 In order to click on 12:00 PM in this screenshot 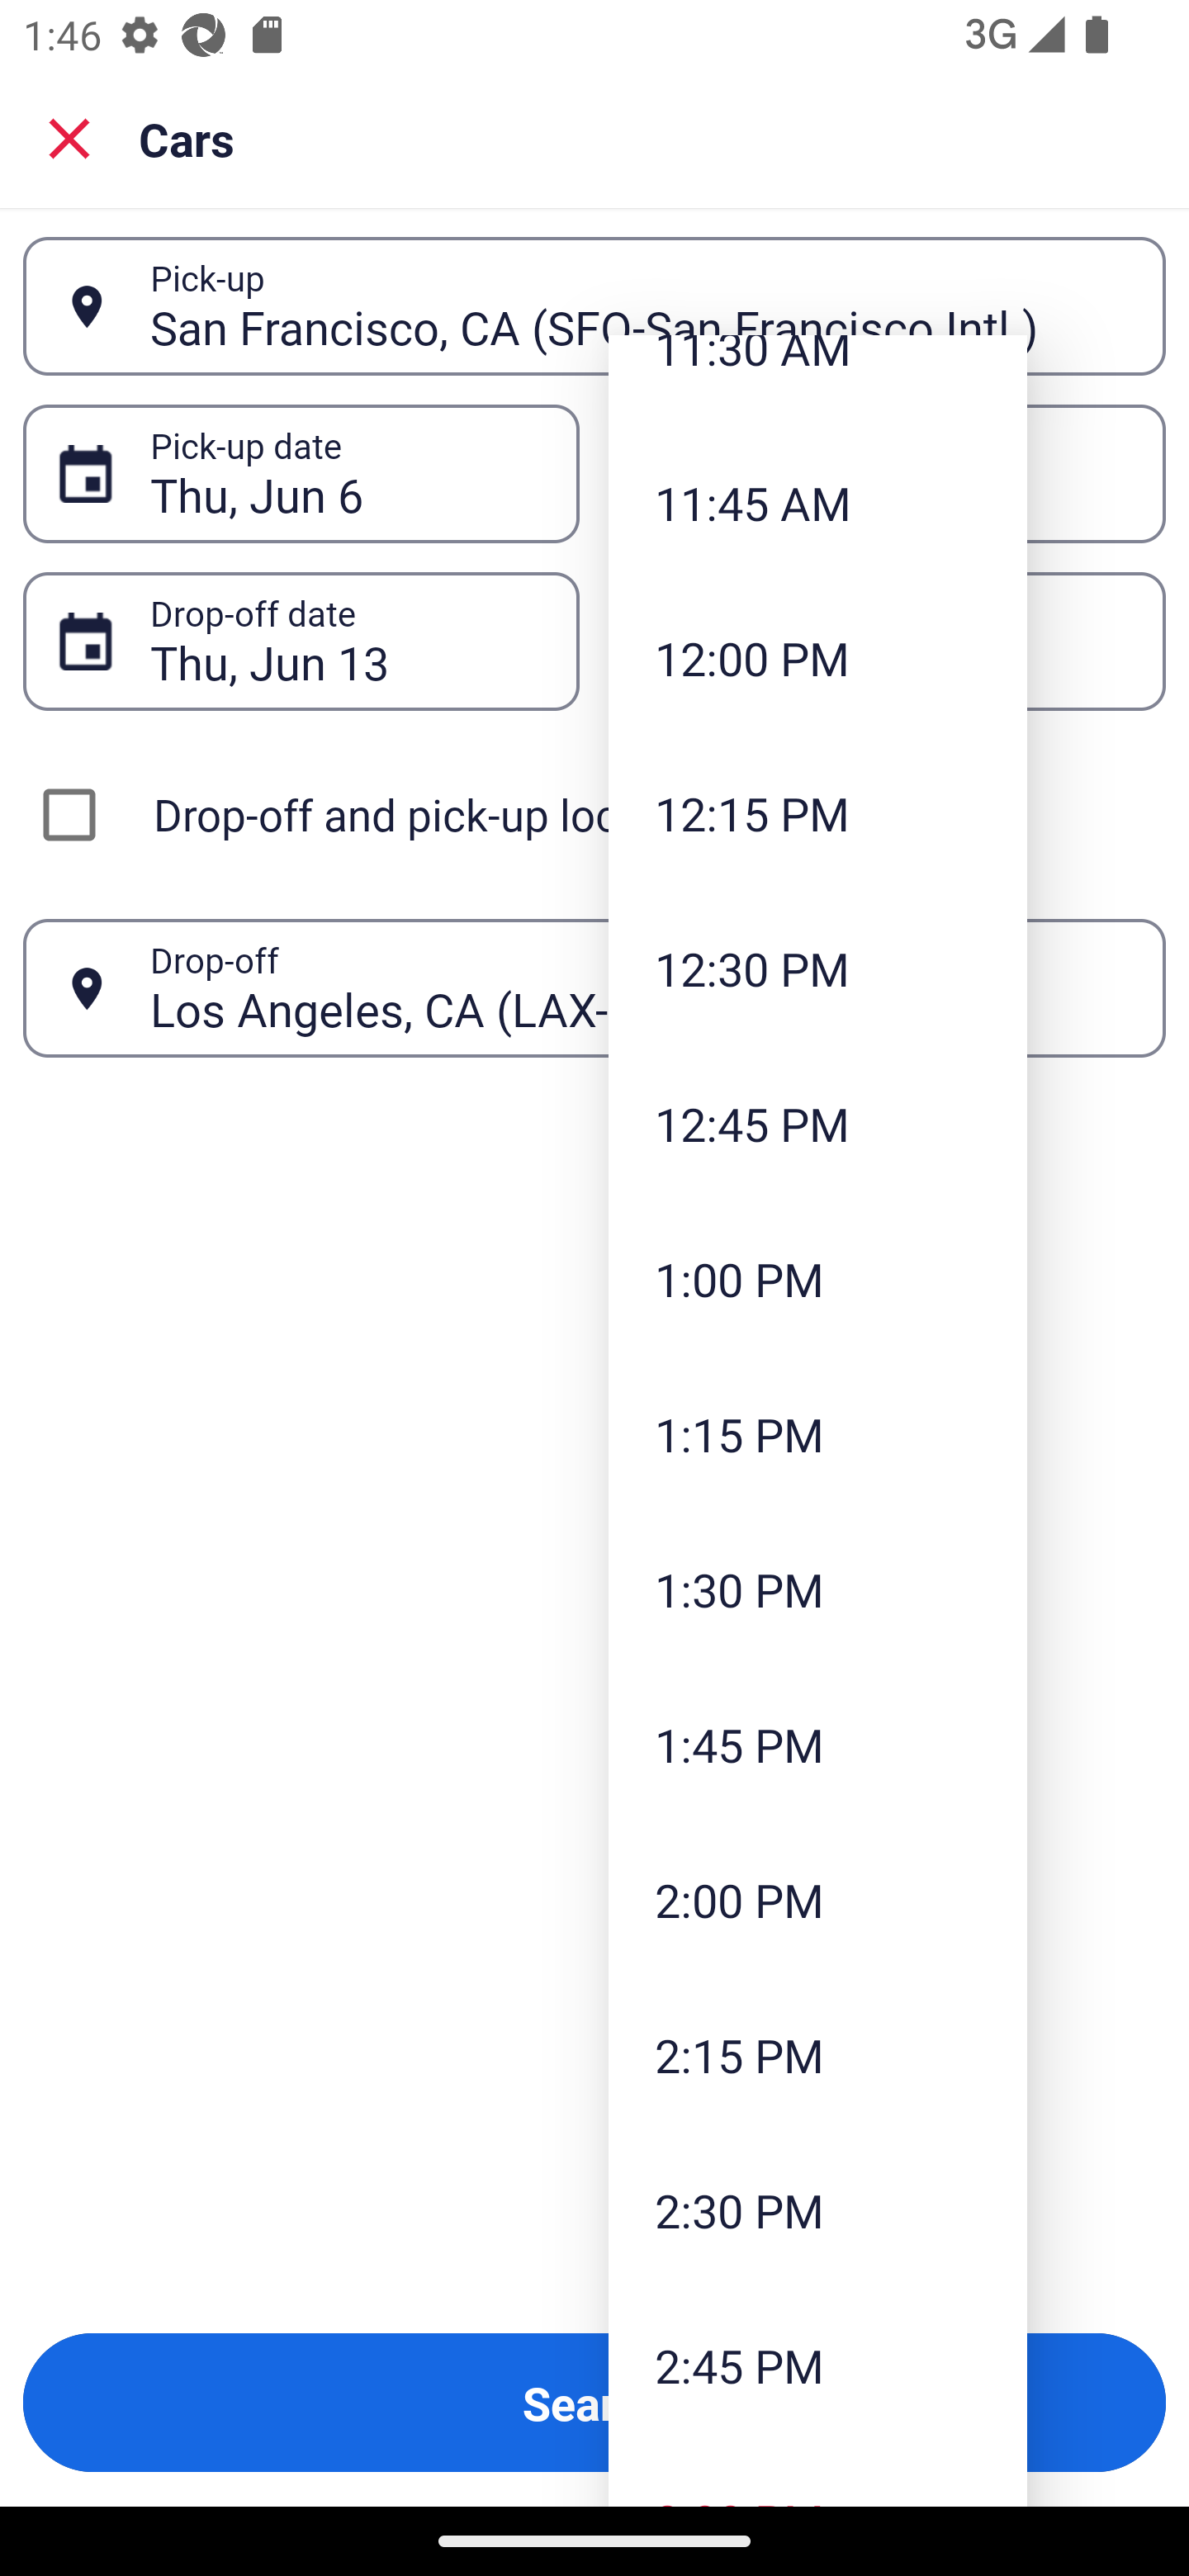, I will do `click(817, 658)`.